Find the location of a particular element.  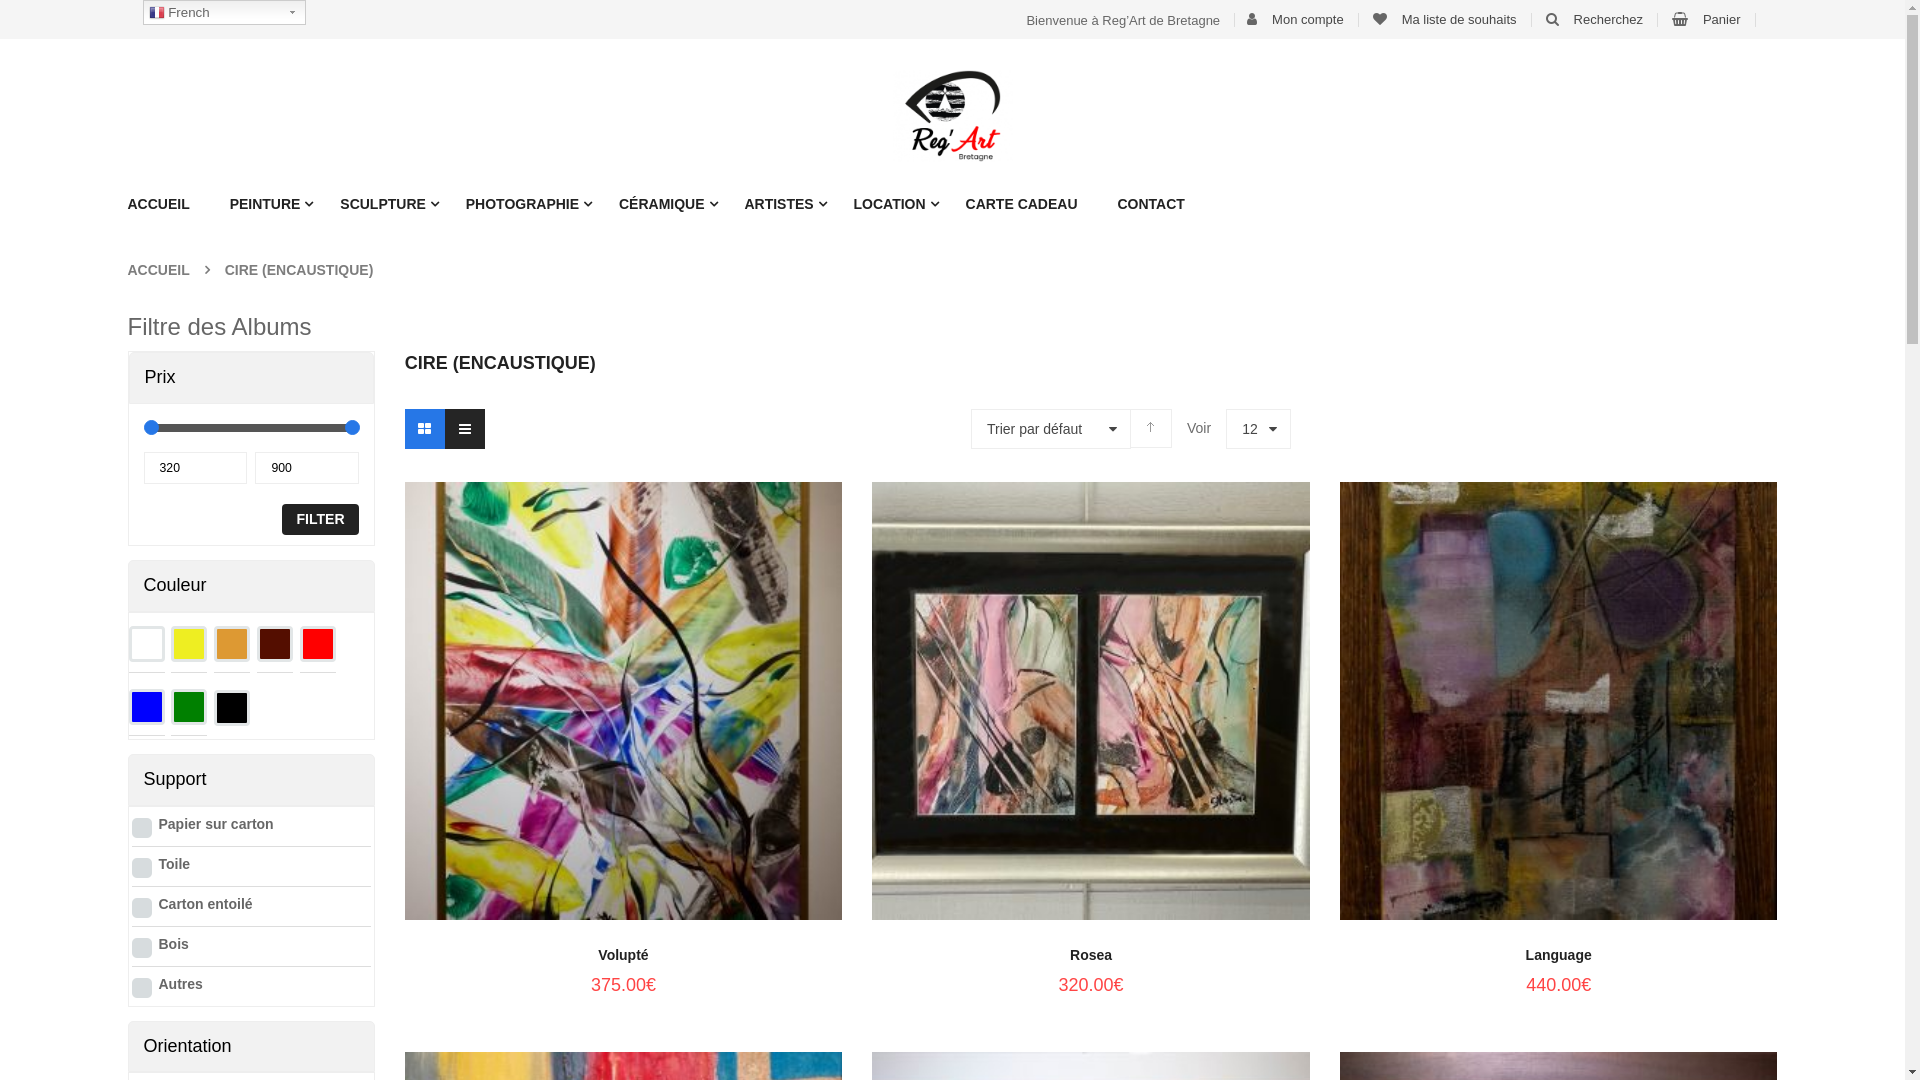

ARTISTES is located at coordinates (778, 204).